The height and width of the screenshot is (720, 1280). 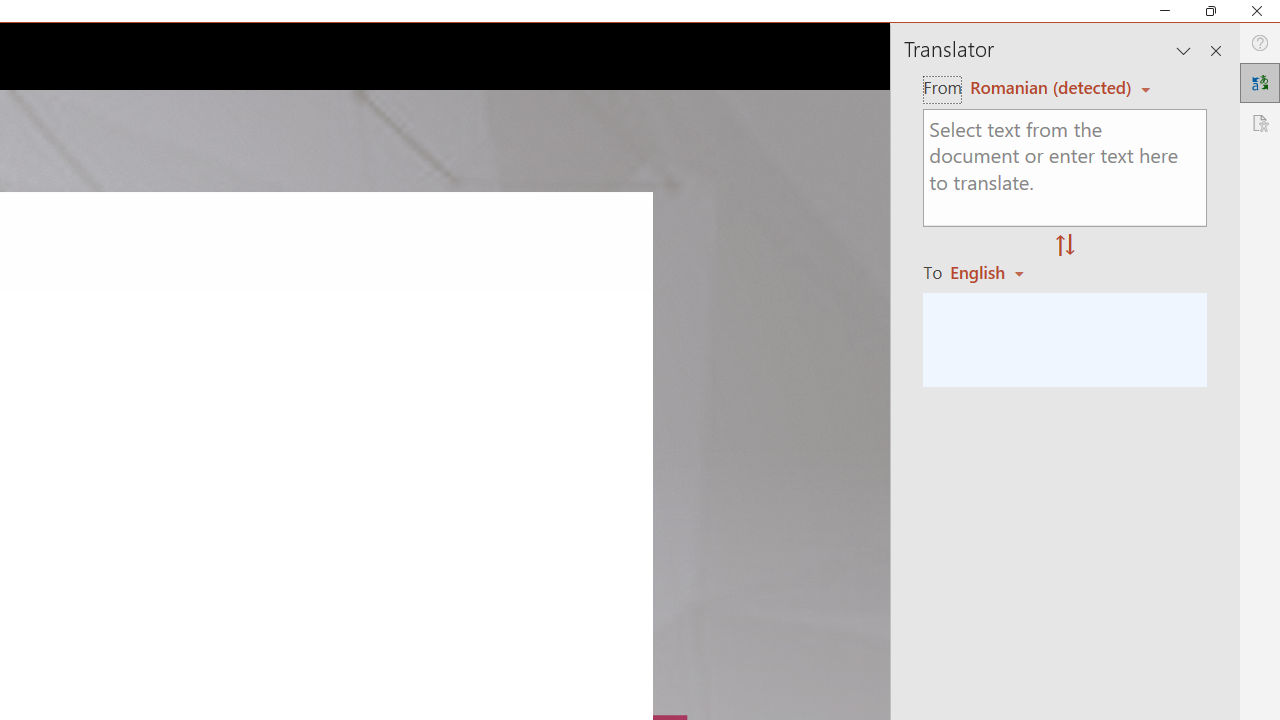 What do you see at coordinates (1047, 87) in the screenshot?
I see `Czech (detected)` at bounding box center [1047, 87].